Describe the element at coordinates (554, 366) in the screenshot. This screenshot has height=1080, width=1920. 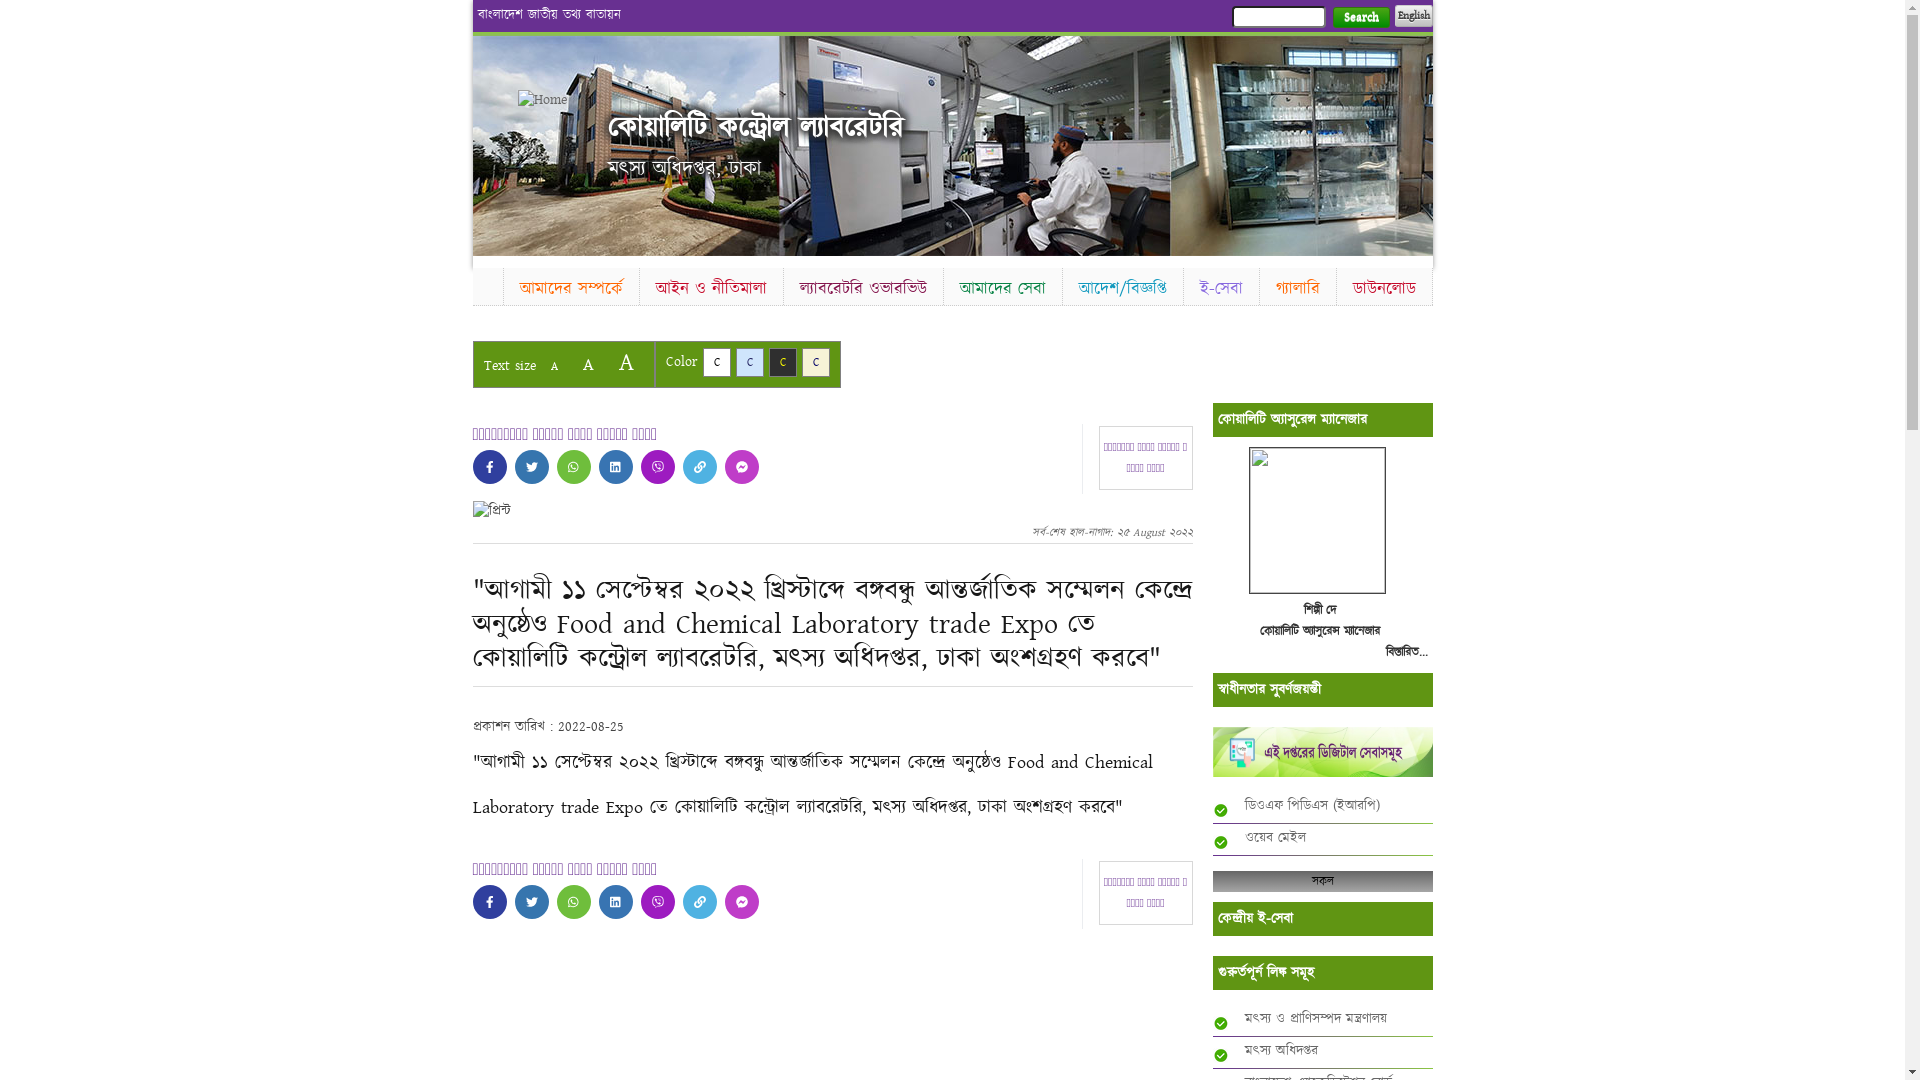
I see `A` at that location.